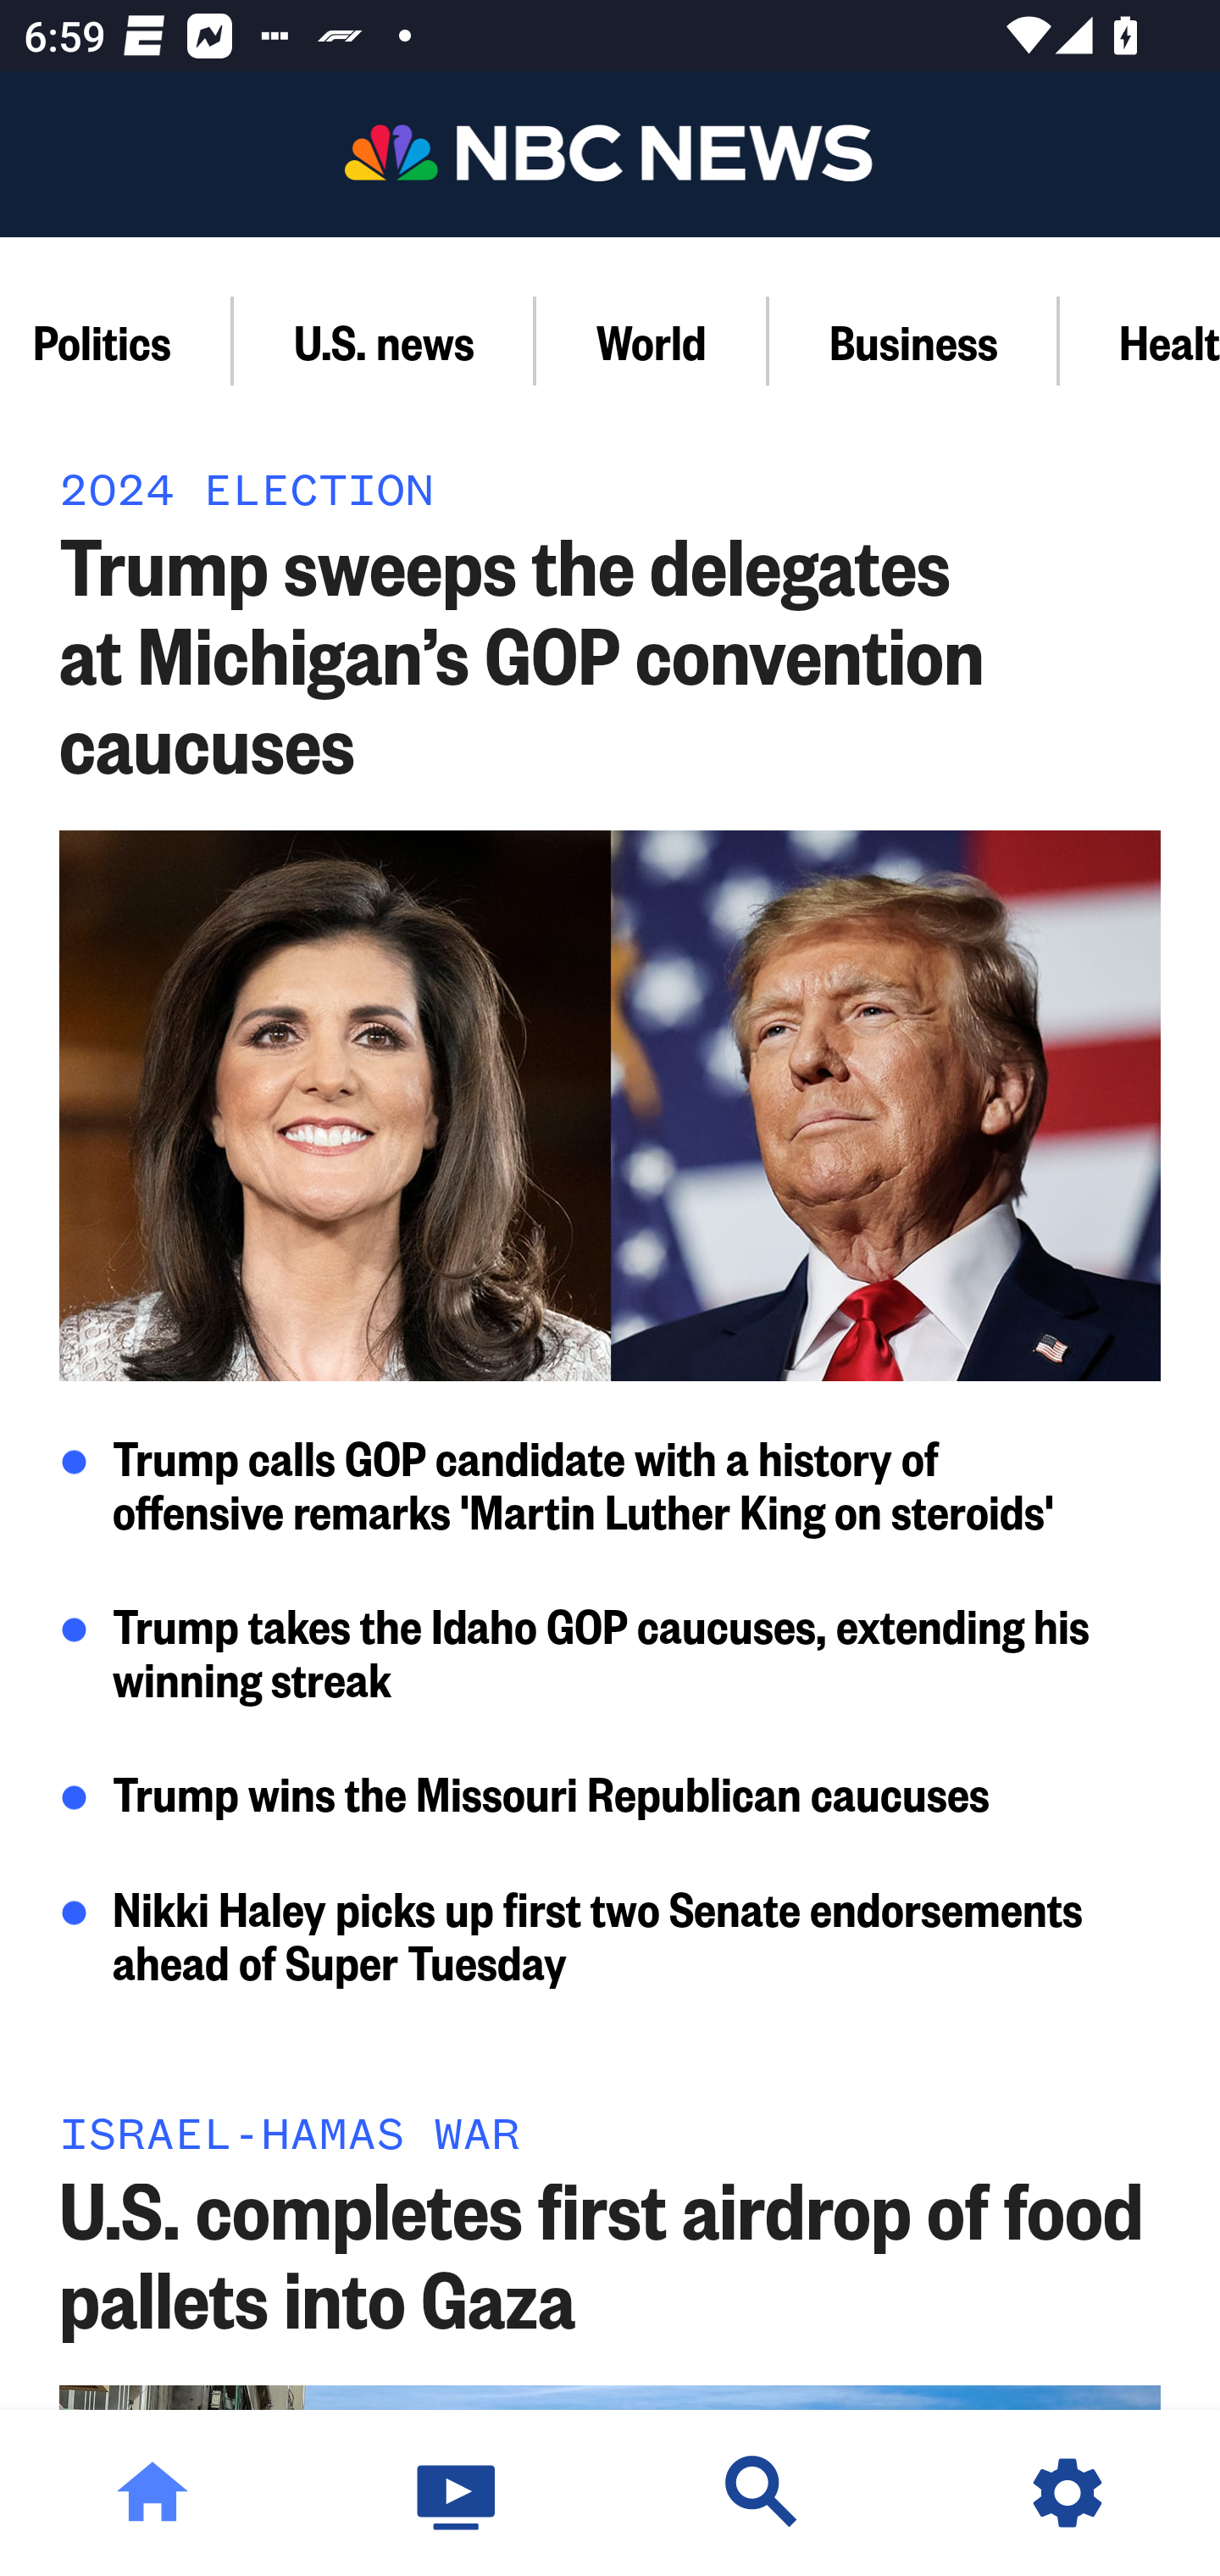 The width and height of the screenshot is (1220, 2576). I want to click on Settings, so click(1067, 2493).